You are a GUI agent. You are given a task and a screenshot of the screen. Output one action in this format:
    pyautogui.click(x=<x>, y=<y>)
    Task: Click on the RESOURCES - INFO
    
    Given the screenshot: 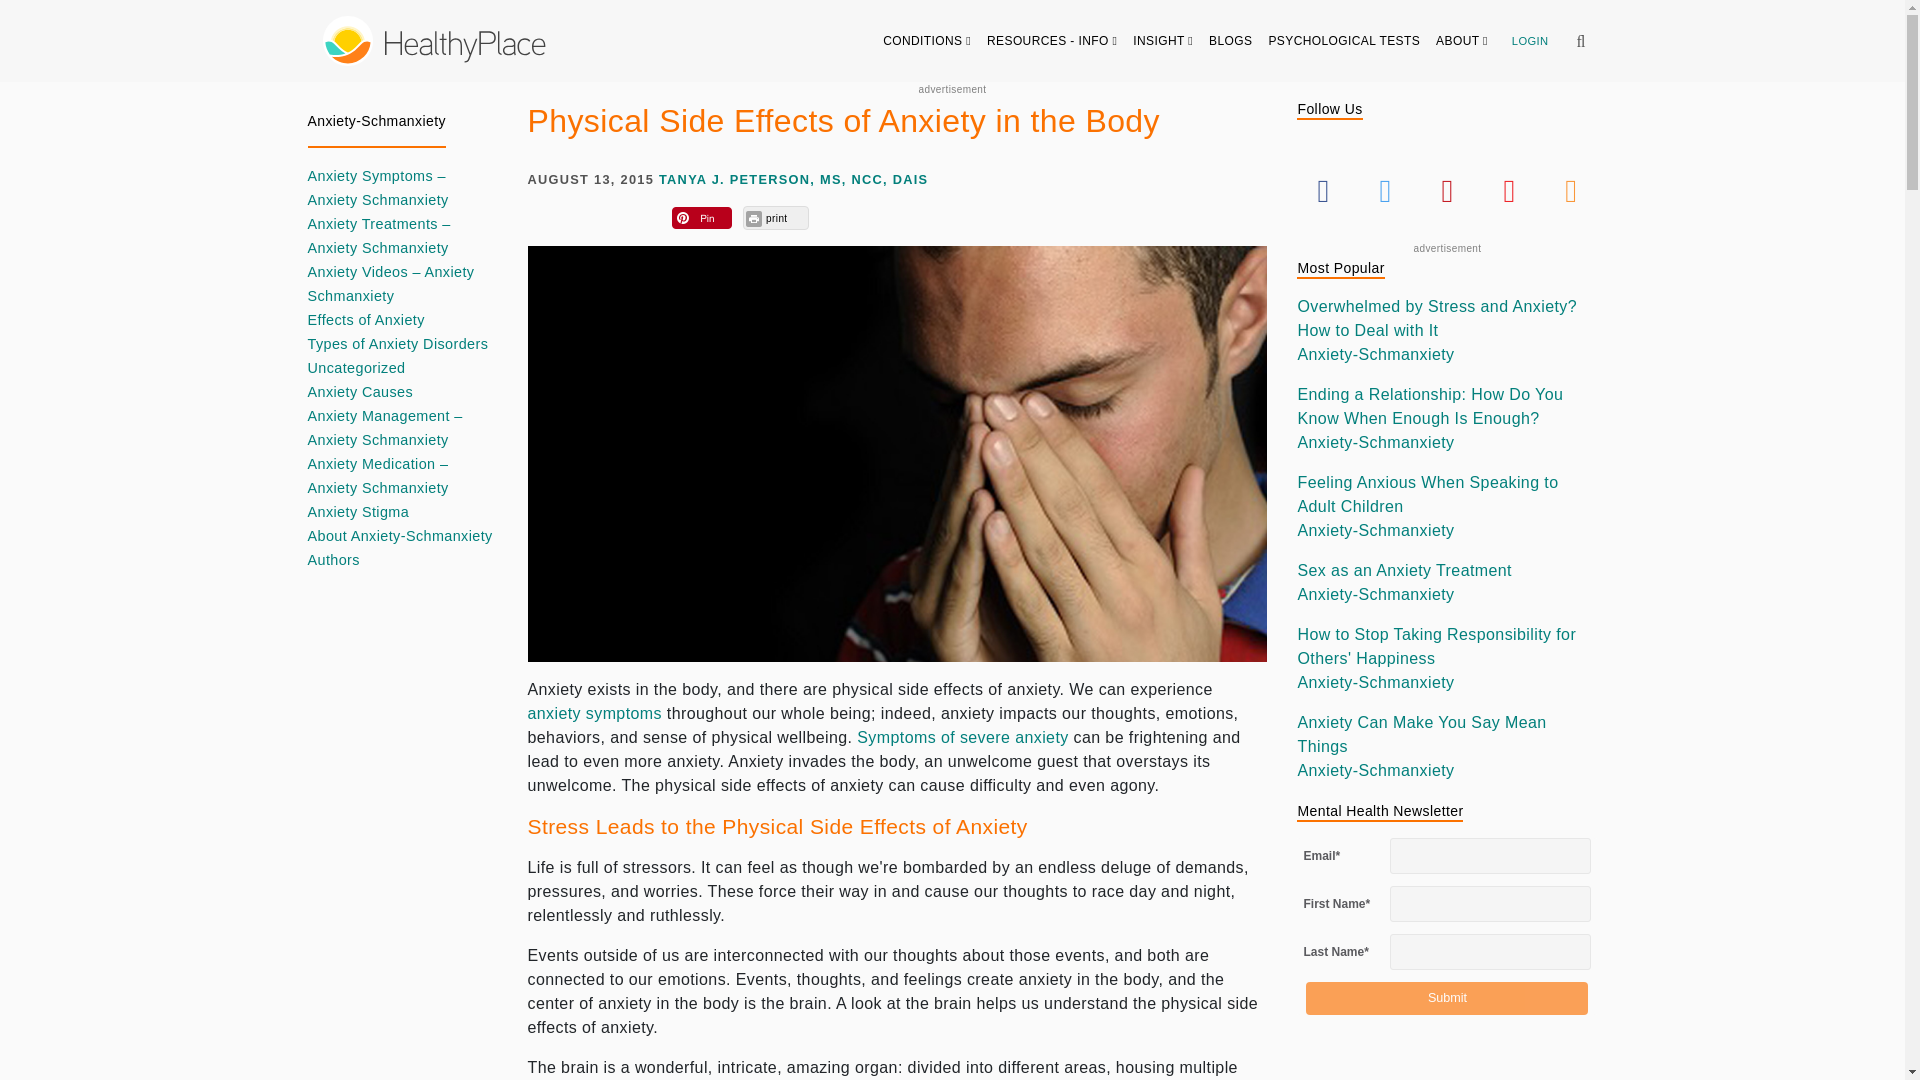 What is the action you would take?
    pyautogui.click(x=1052, y=40)
    